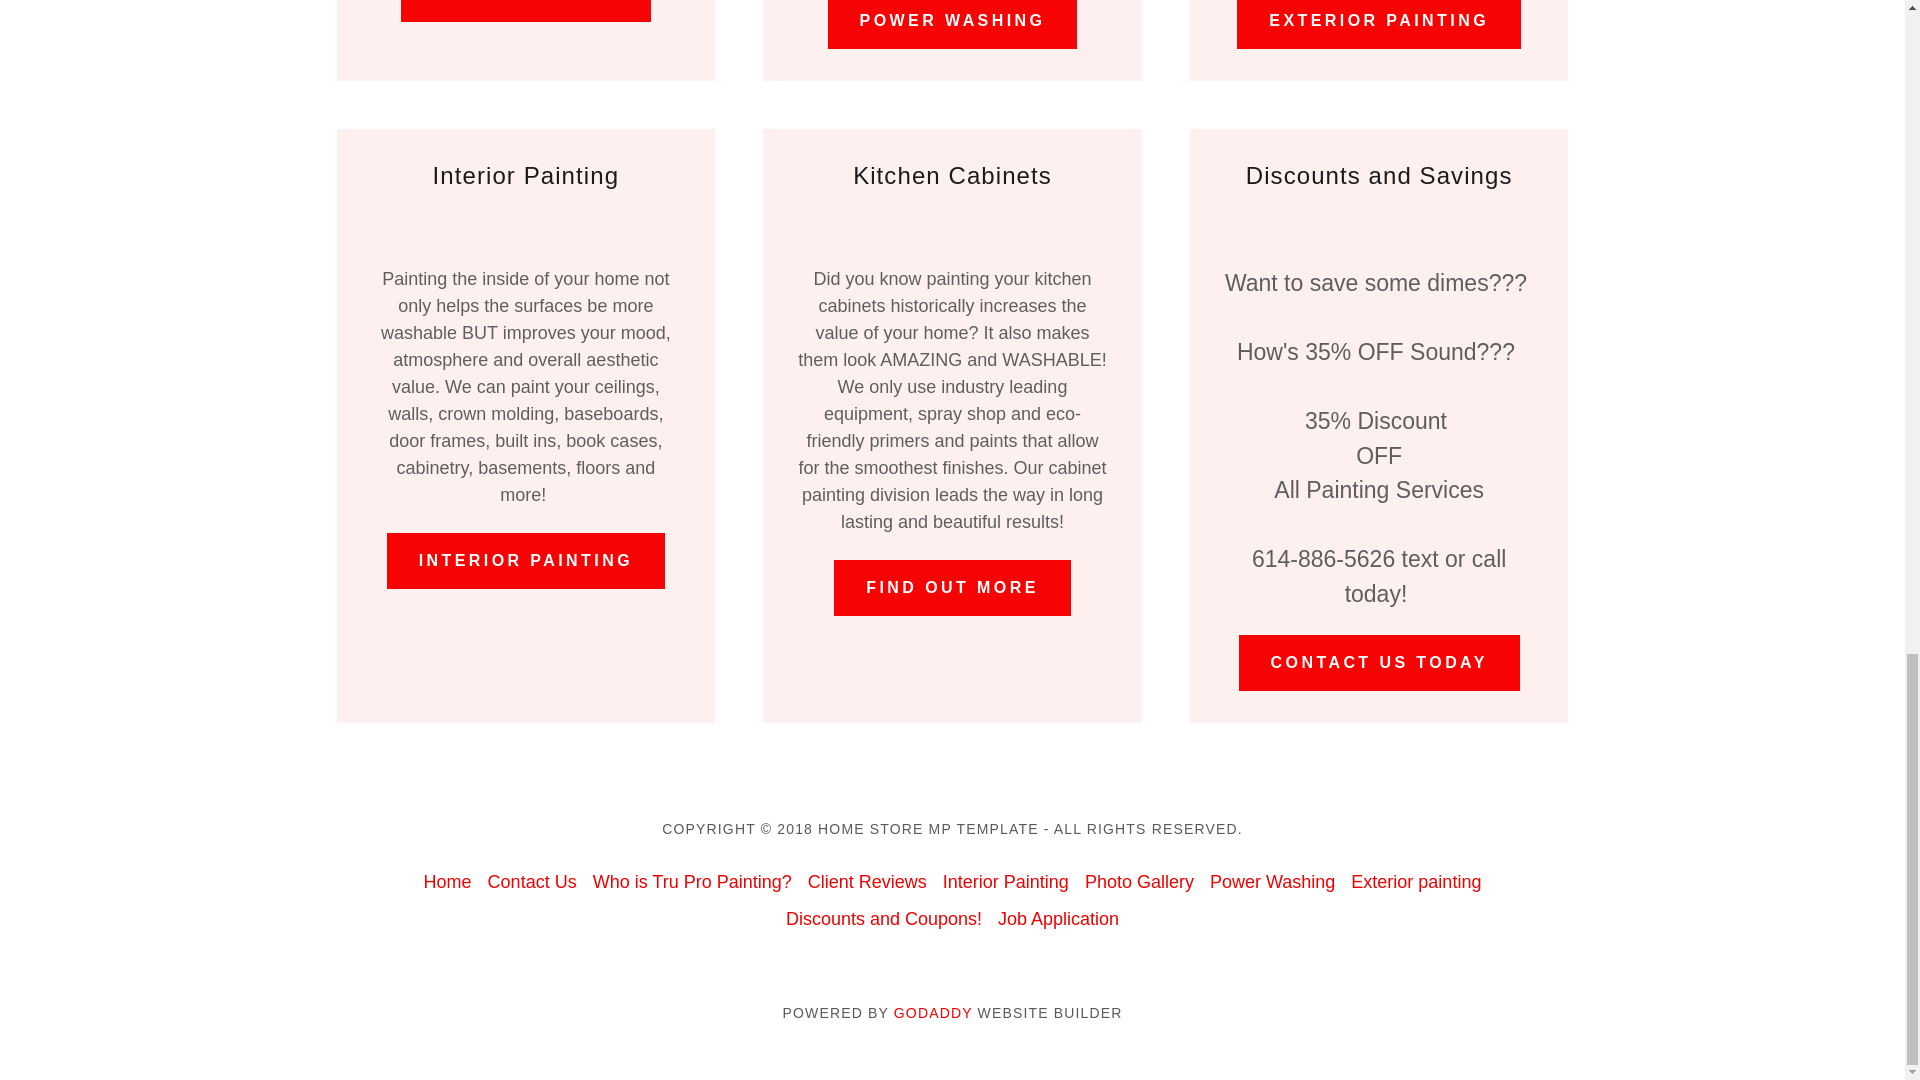  What do you see at coordinates (1378, 24) in the screenshot?
I see `EXTERIOR PAINTING` at bounding box center [1378, 24].